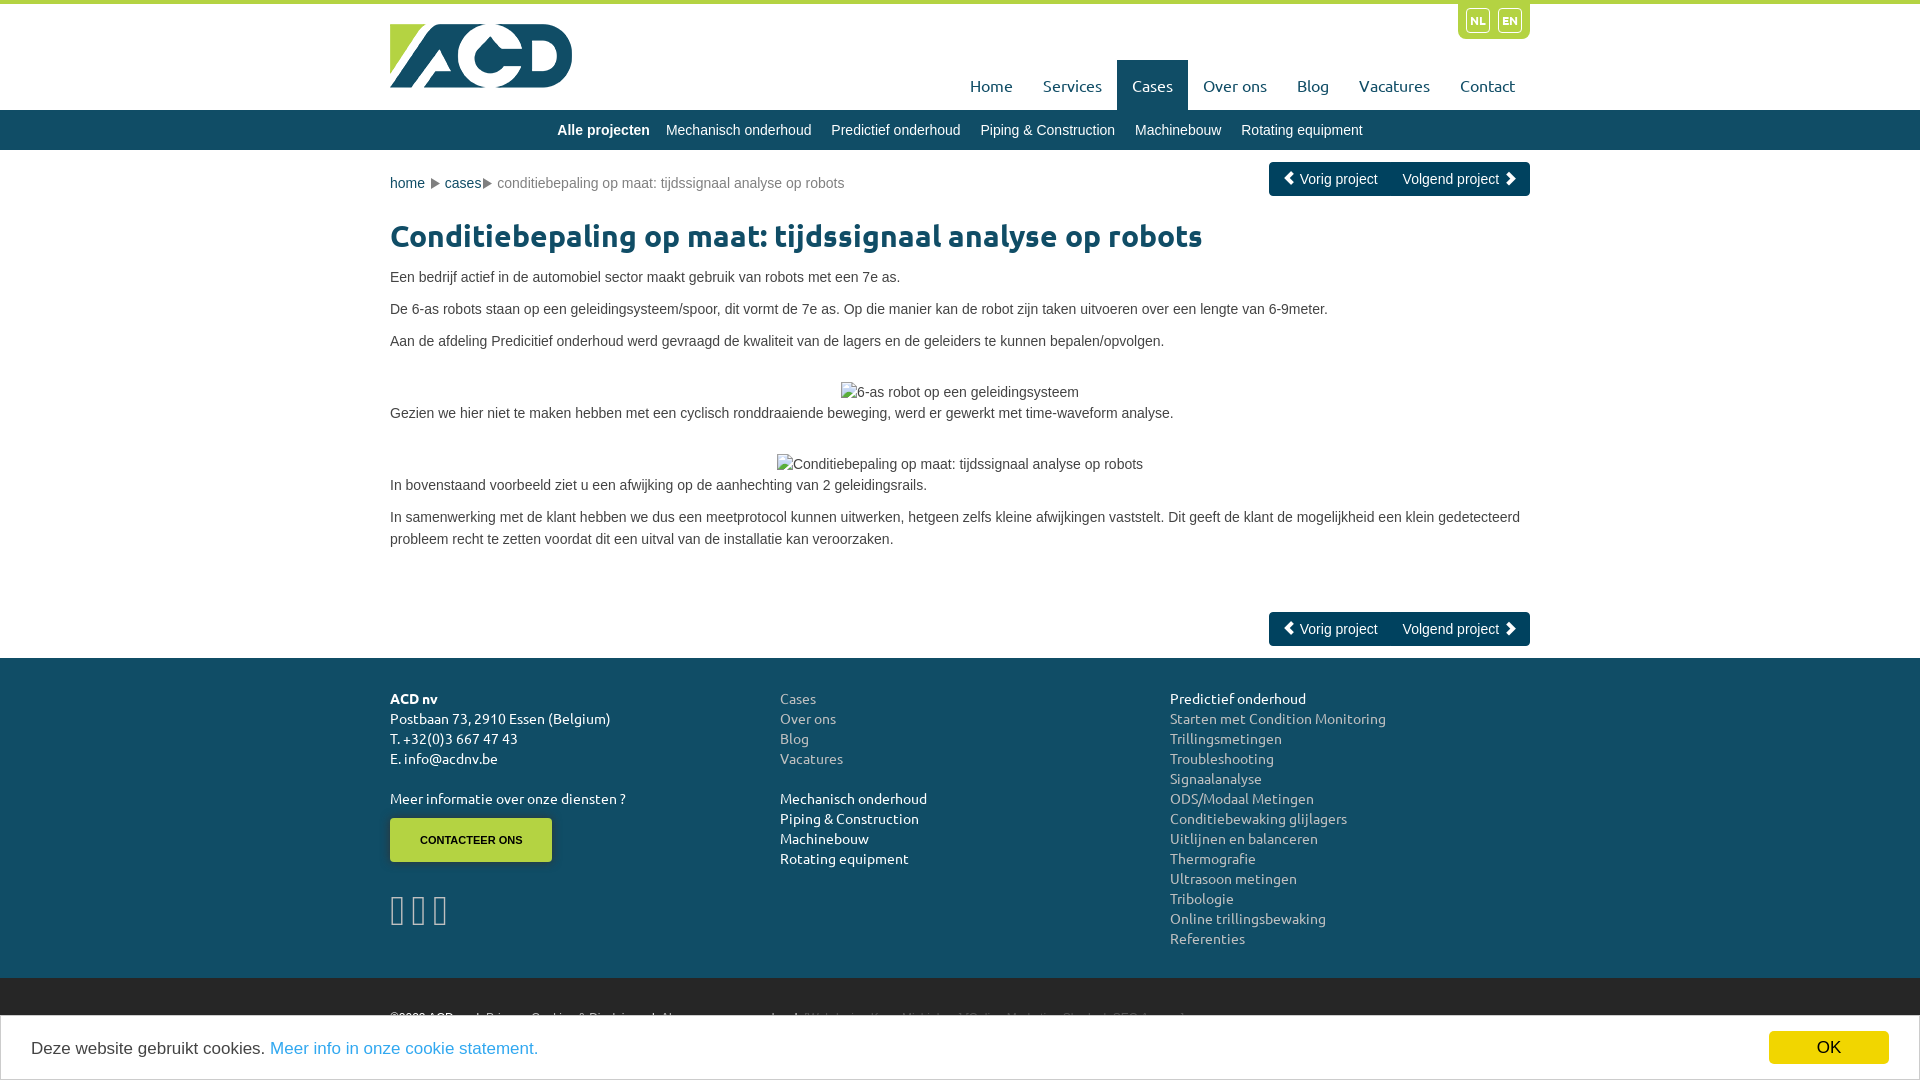 The image size is (1920, 1080). I want to click on cases, so click(464, 183).